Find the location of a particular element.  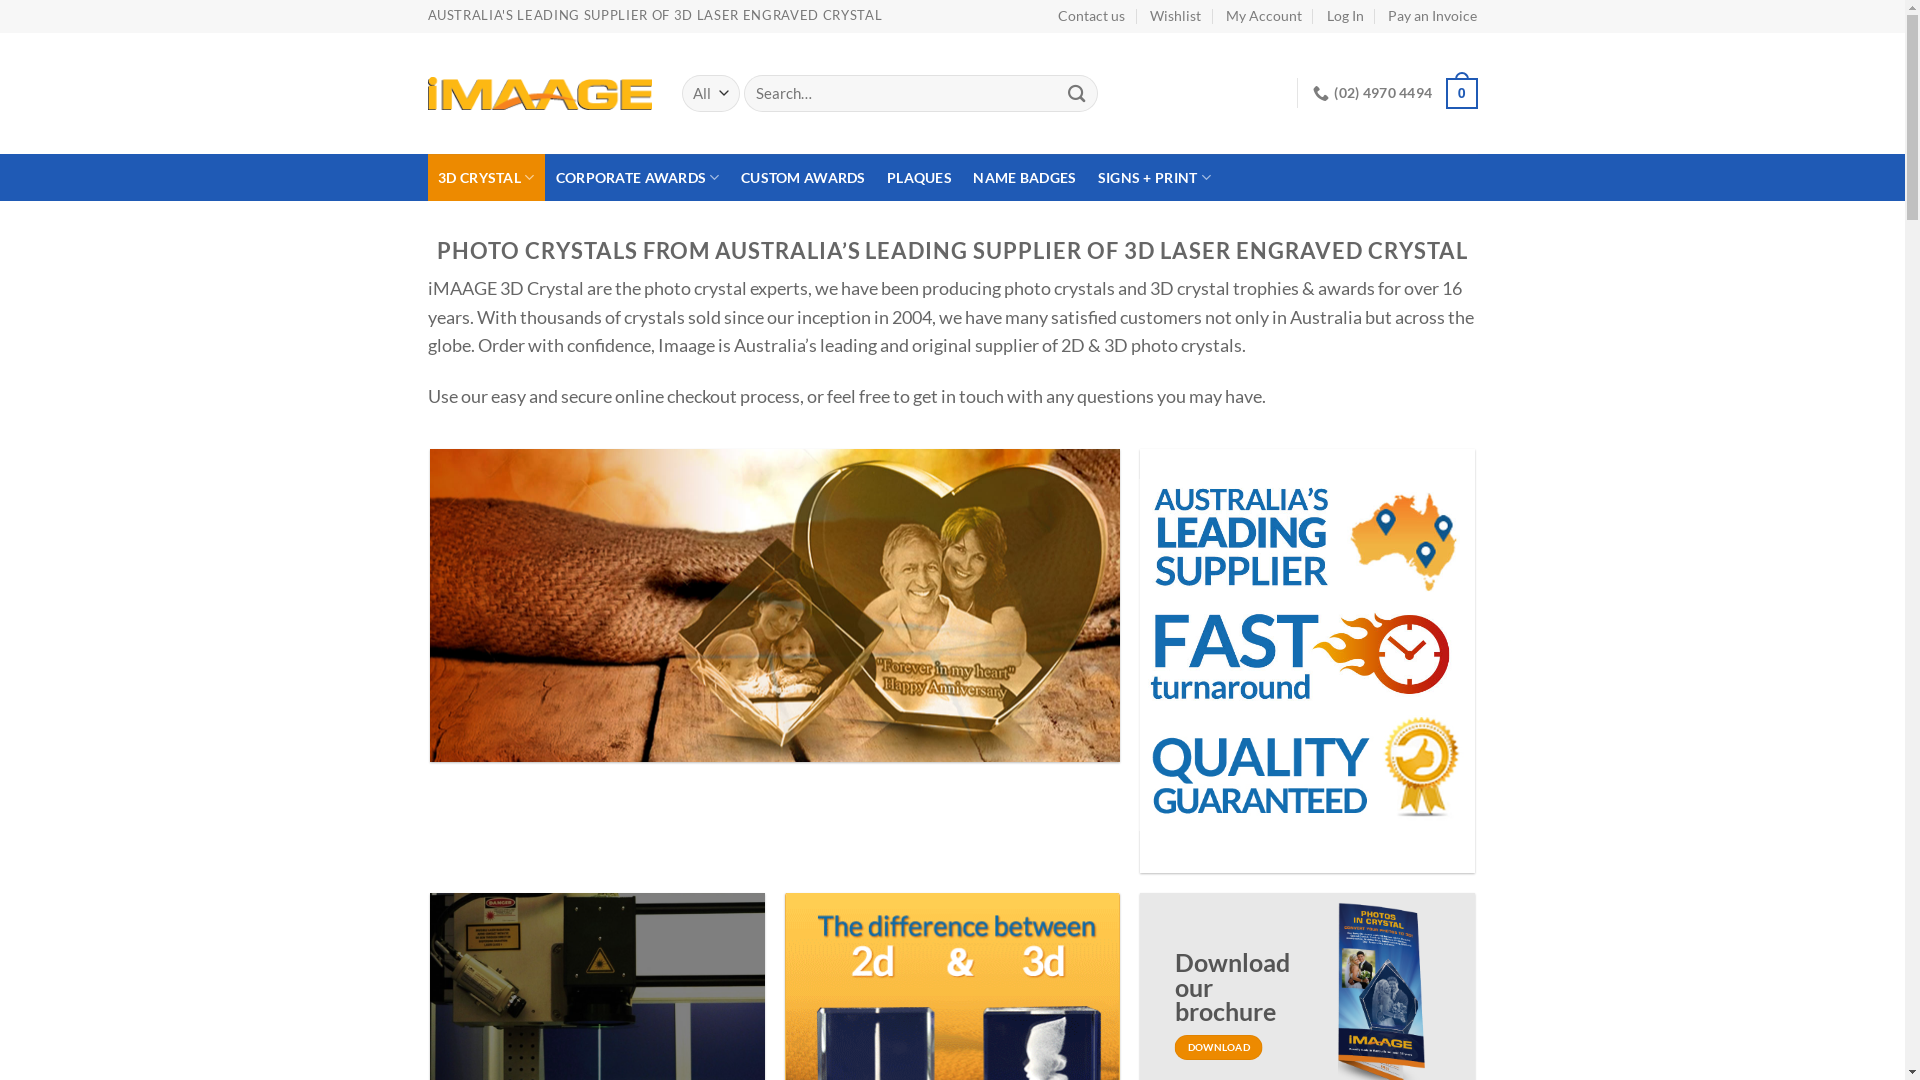

iMAAGE.com.au - Australia's Leading supplier of 3D Crystal is located at coordinates (540, 94).